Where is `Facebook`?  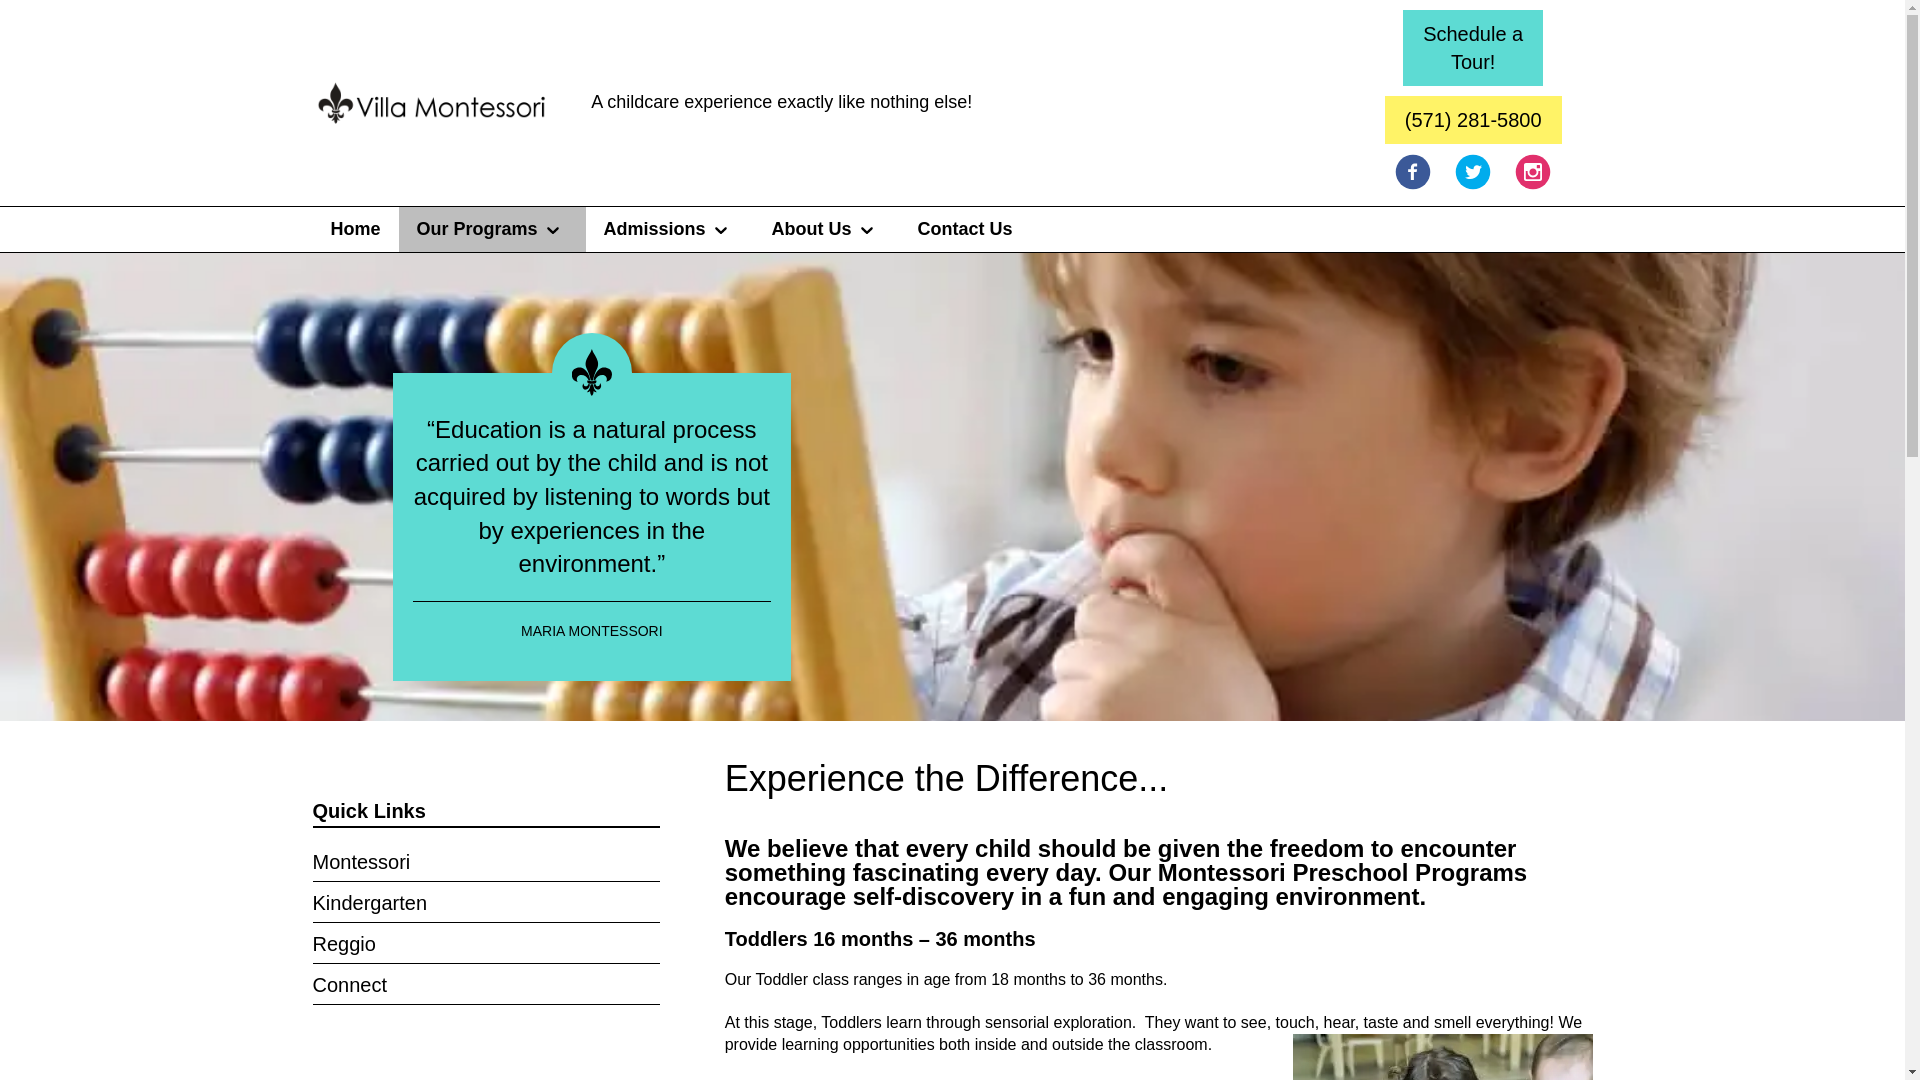
Facebook is located at coordinates (1412, 172).